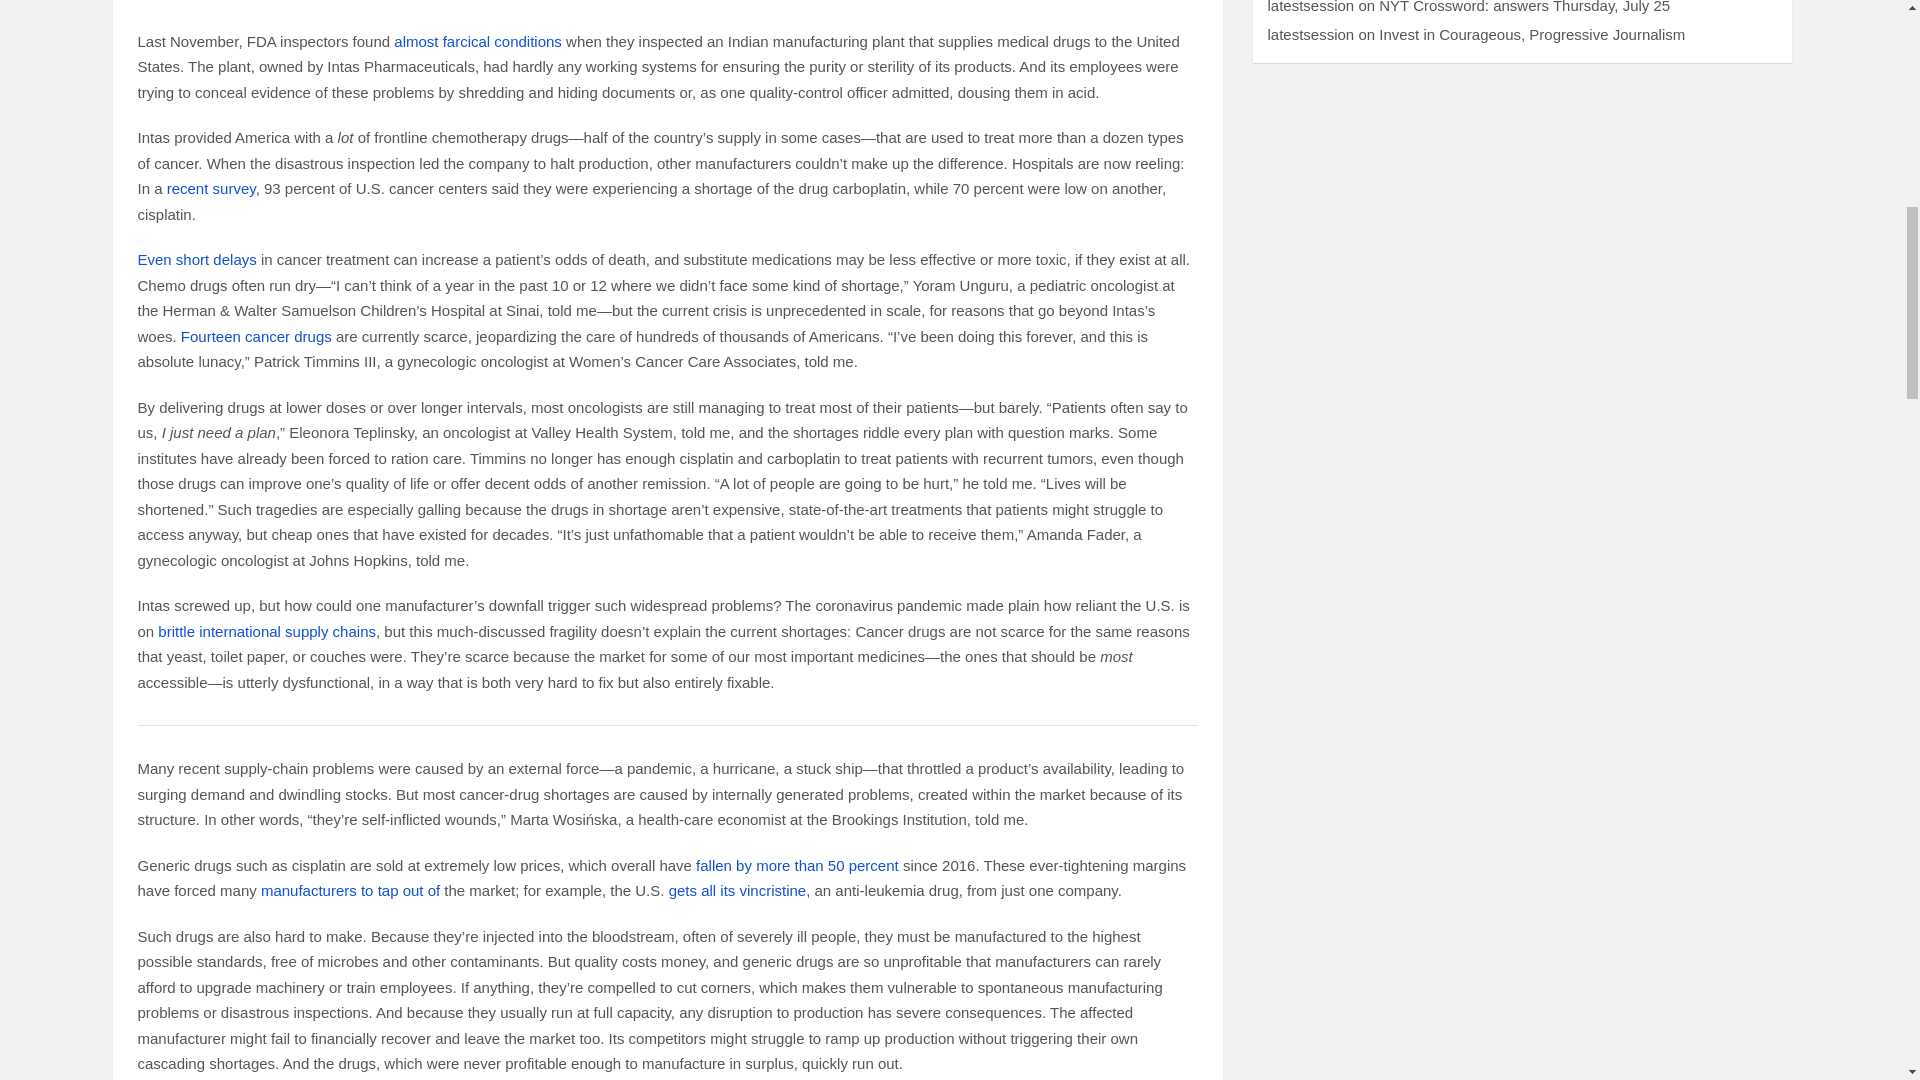  What do you see at coordinates (256, 336) in the screenshot?
I see `Fourteen cancer drugs` at bounding box center [256, 336].